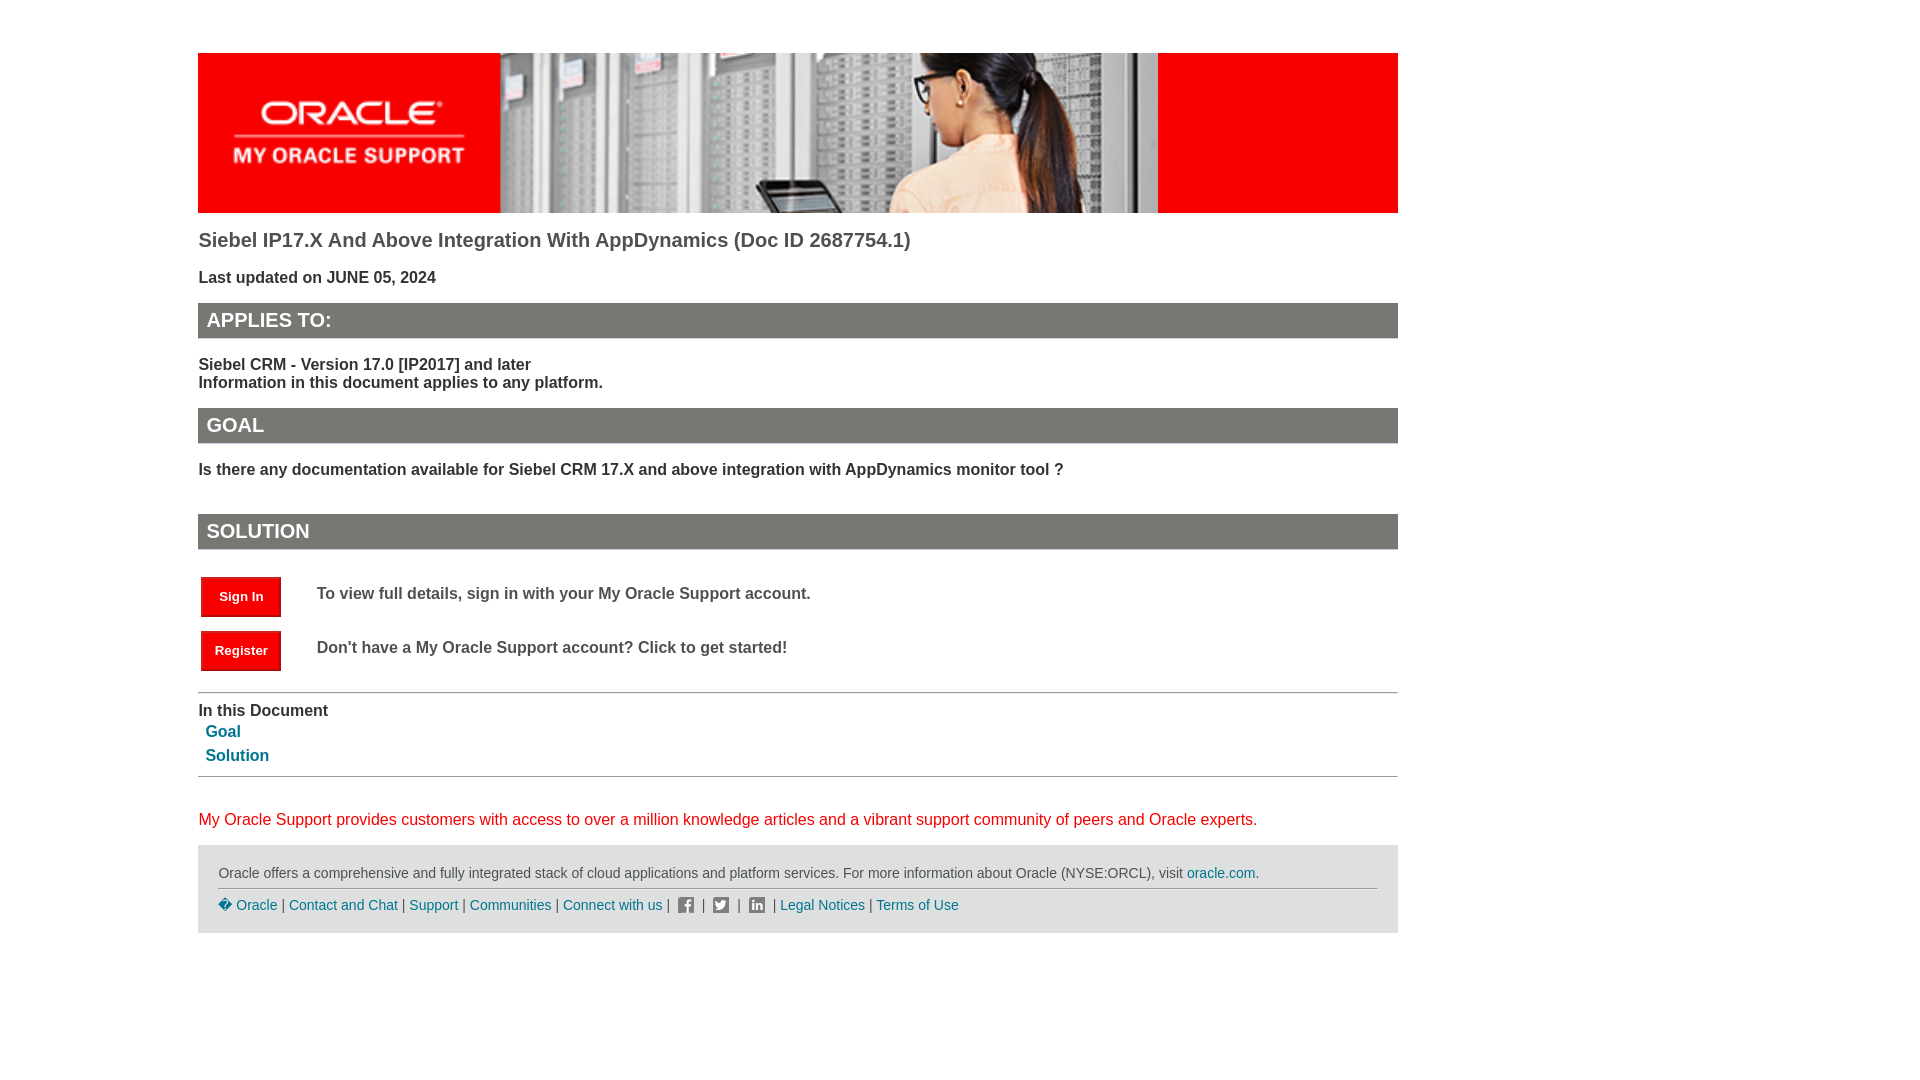 Image resolution: width=1920 pixels, height=1080 pixels. I want to click on Sign In, so click(240, 596).